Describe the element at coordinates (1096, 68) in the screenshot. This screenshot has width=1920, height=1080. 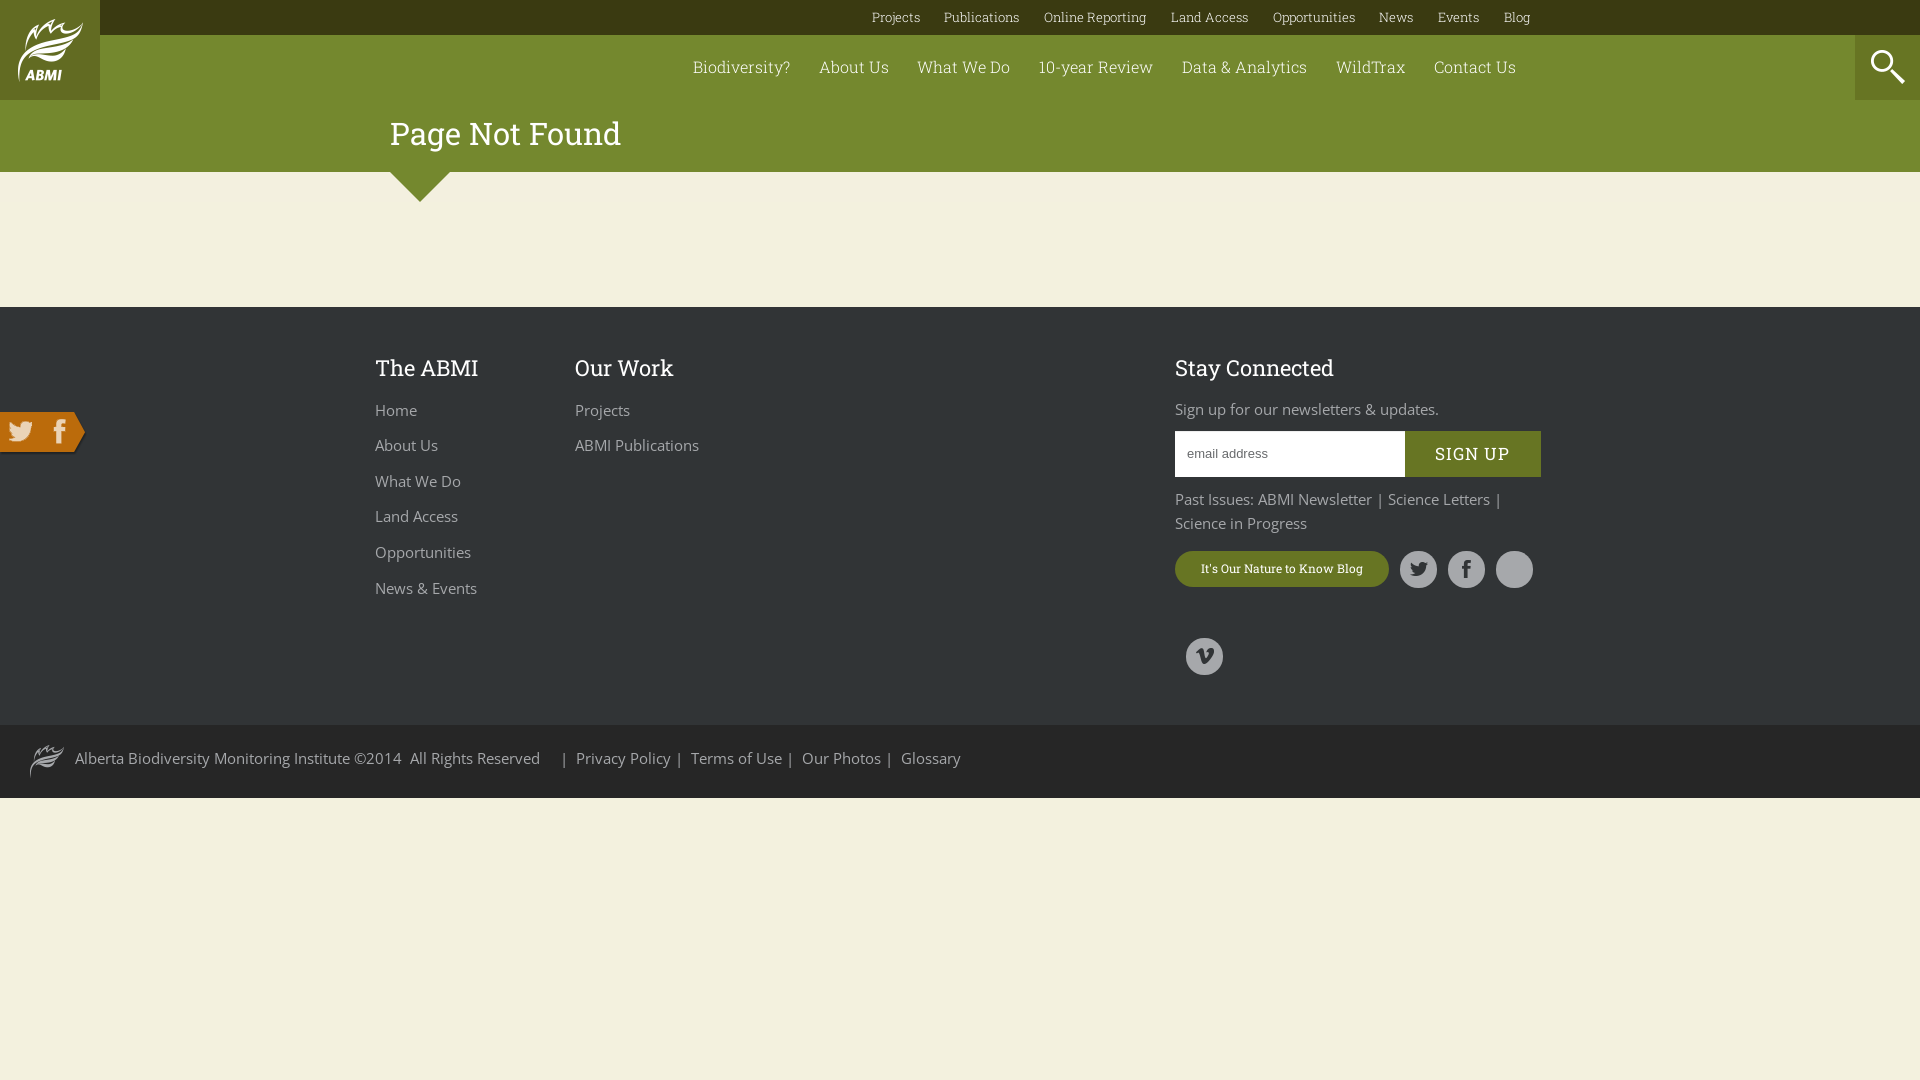
I see `10-year Review` at that location.